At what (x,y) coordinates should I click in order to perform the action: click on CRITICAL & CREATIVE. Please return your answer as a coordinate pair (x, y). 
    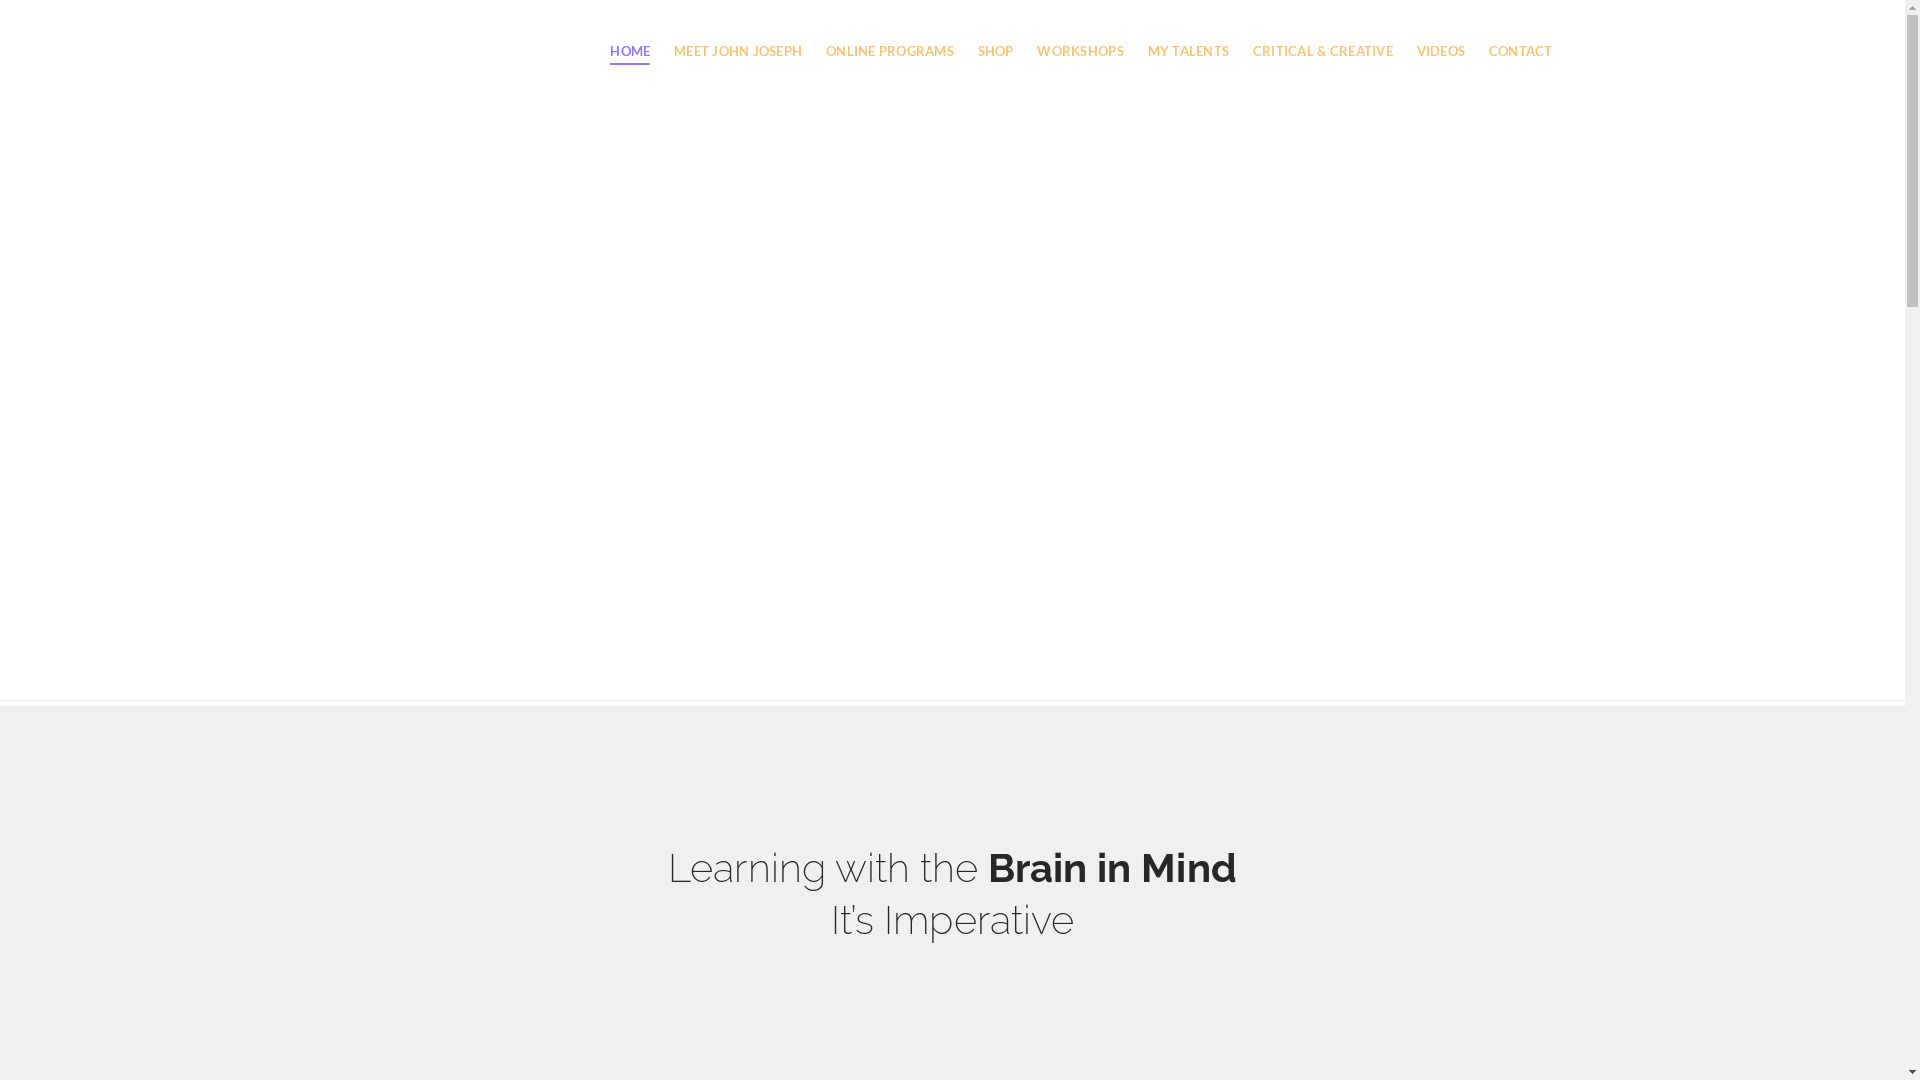
    Looking at the image, I should click on (1323, 22).